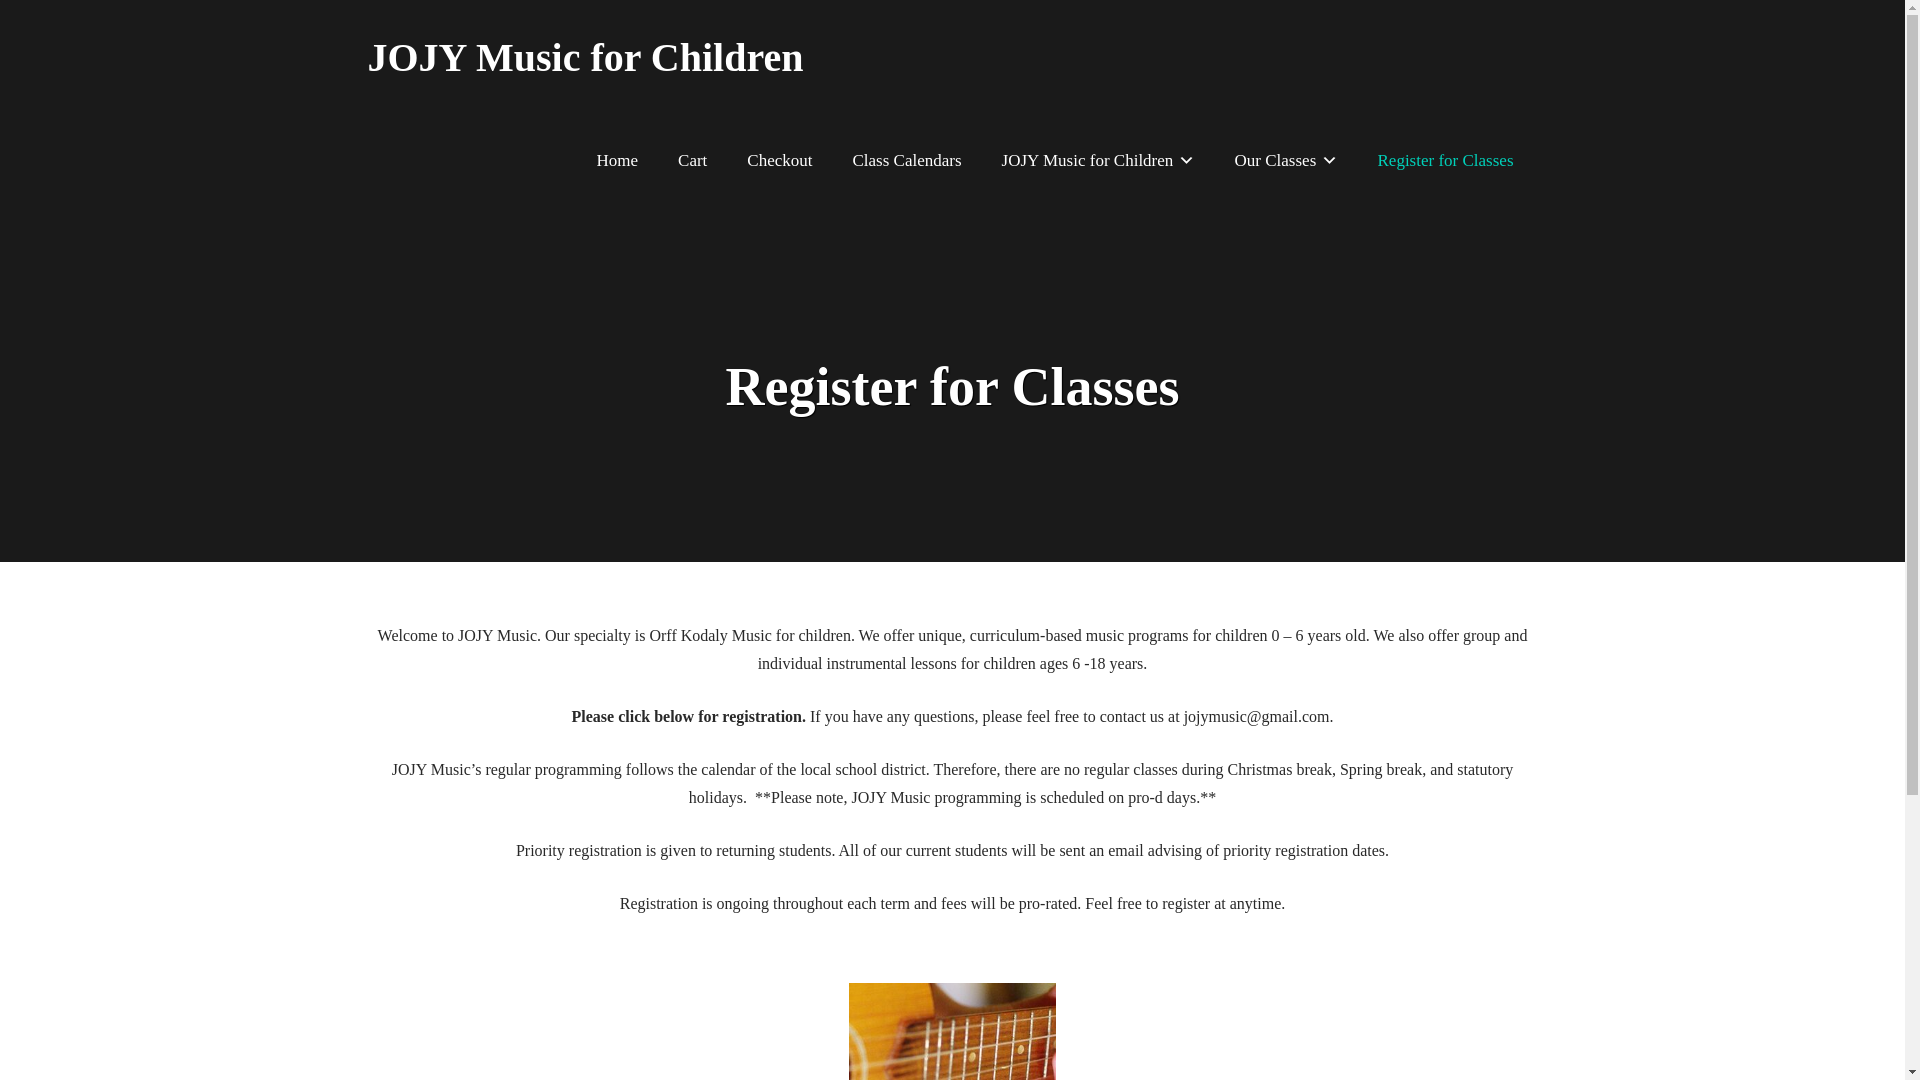 This screenshot has height=1080, width=1920. I want to click on Checkout, so click(779, 160).